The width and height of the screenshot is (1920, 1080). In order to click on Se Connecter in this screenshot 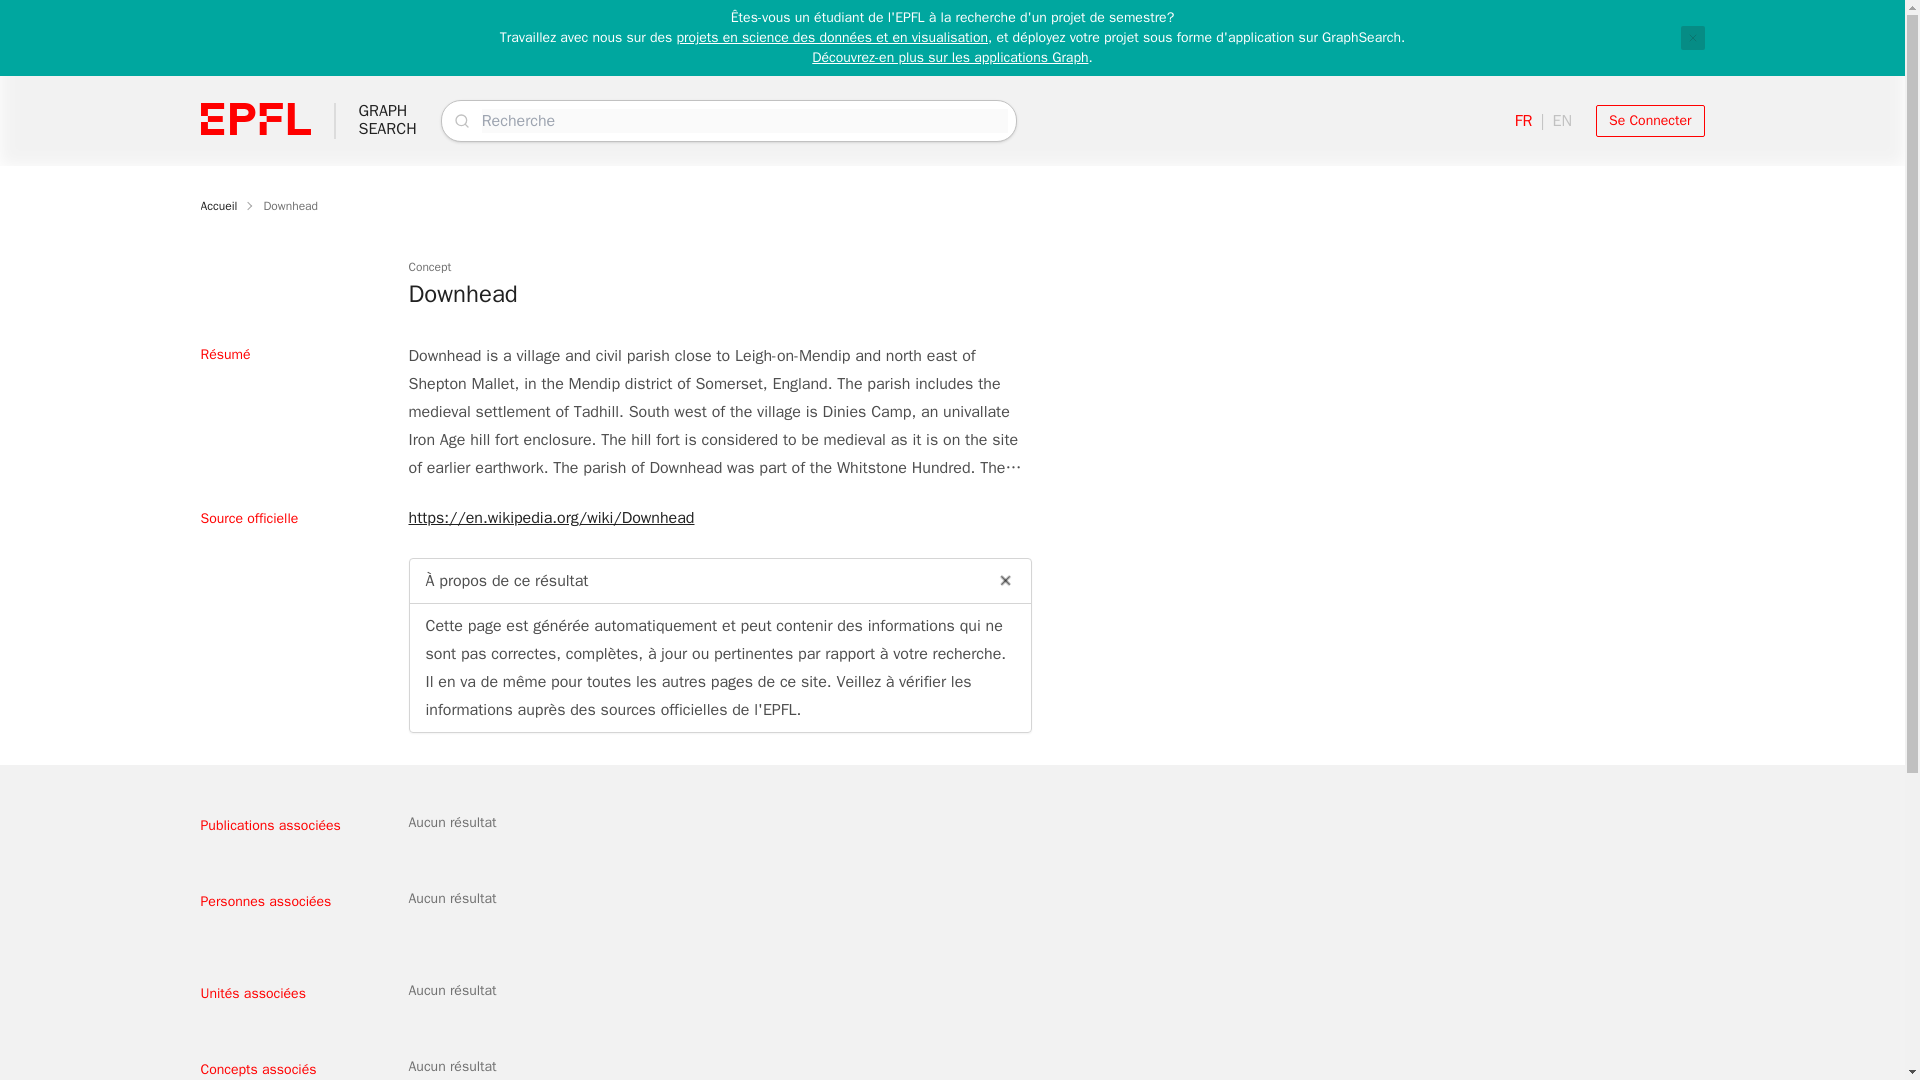, I will do `click(386, 120)`.